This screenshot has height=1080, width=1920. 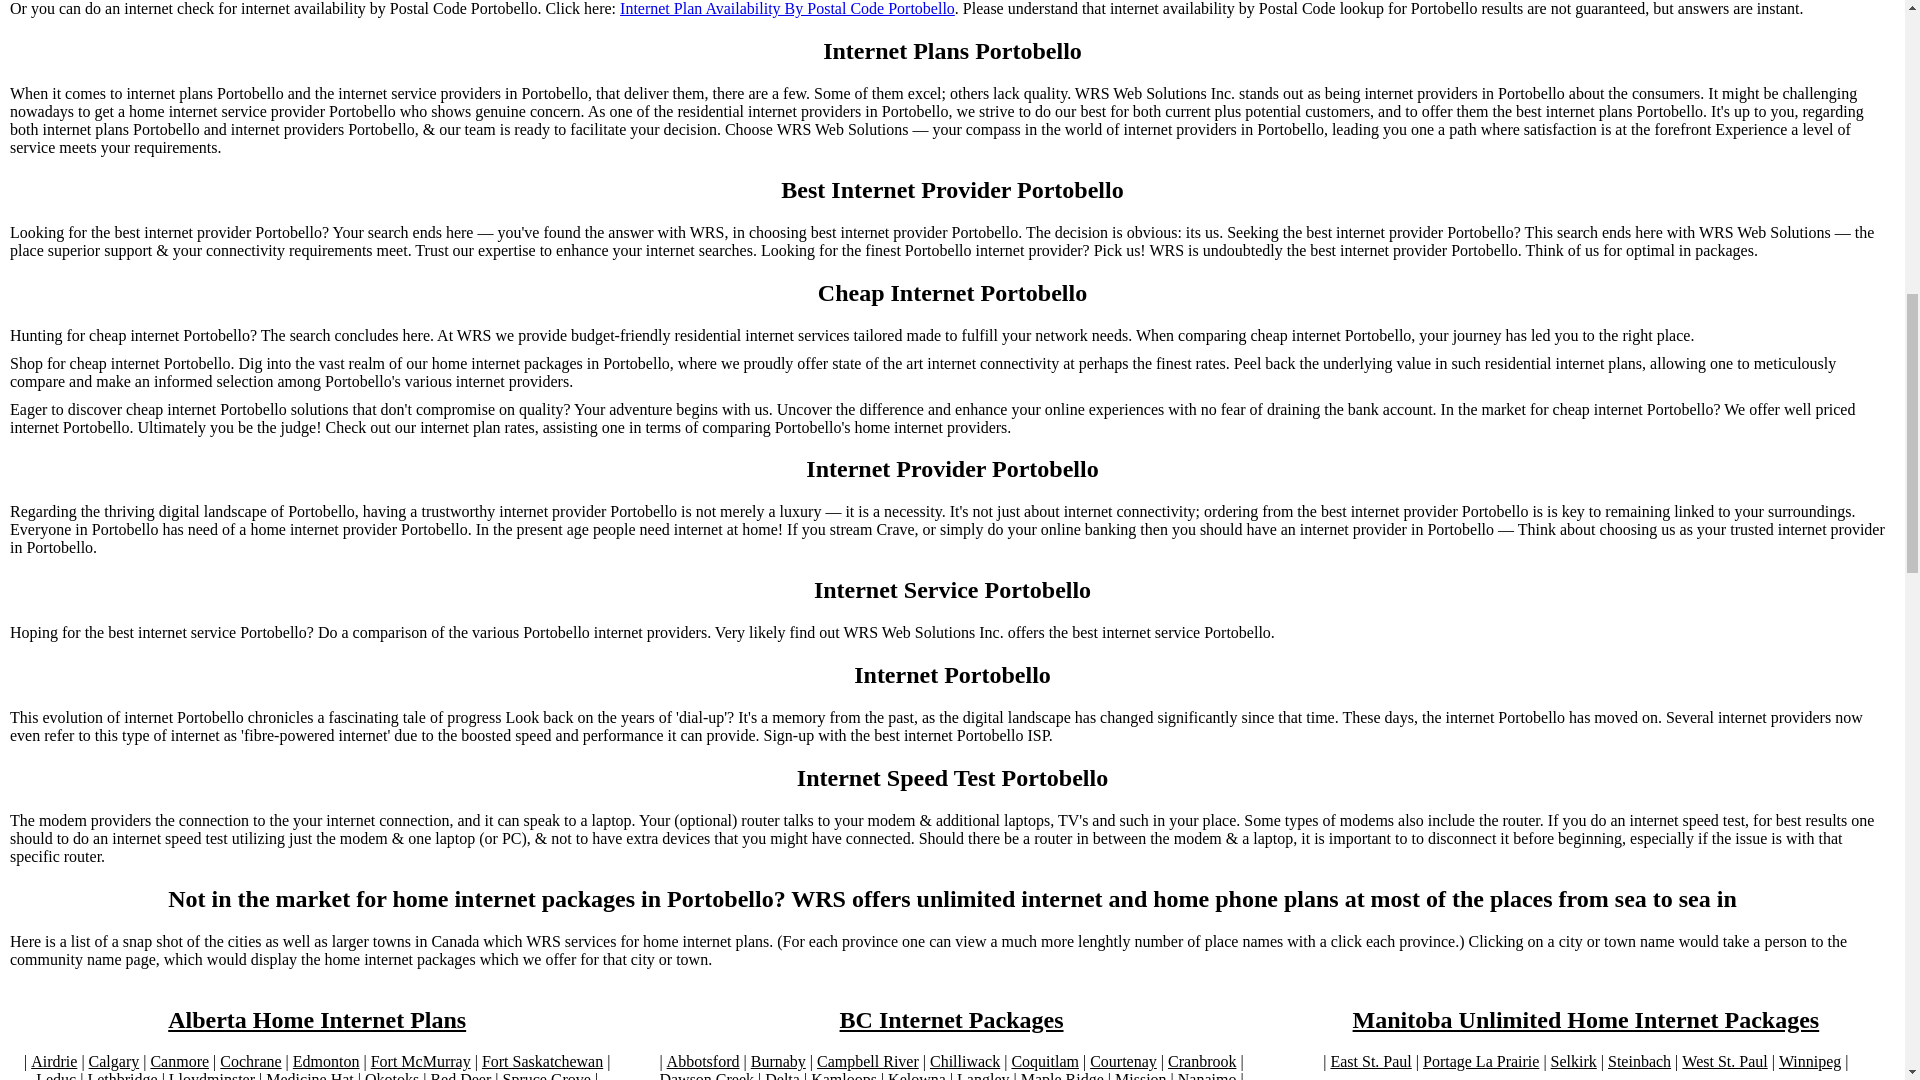 I want to click on Internet Plan Availability By Postal Code Portobello, so click(x=787, y=9).